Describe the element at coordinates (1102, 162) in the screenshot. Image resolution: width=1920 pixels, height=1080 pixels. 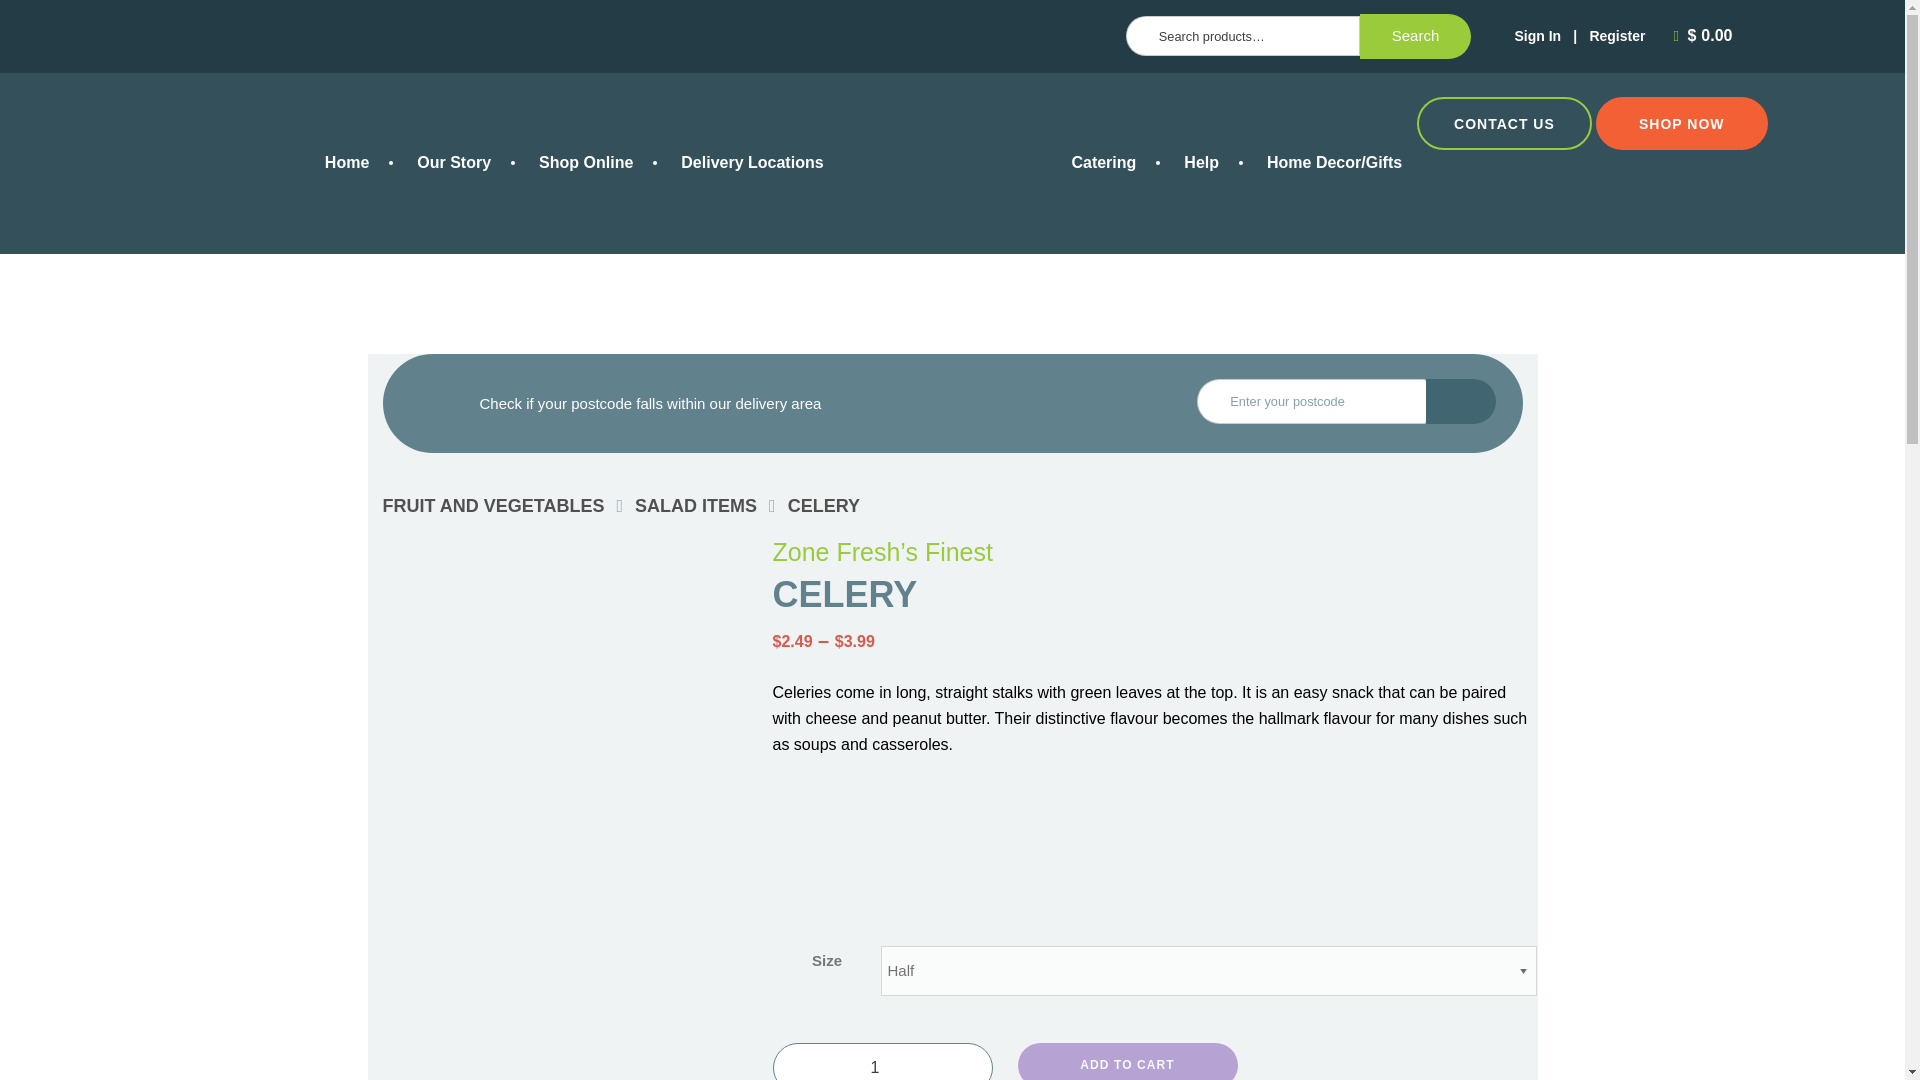
I see `Catering` at that location.